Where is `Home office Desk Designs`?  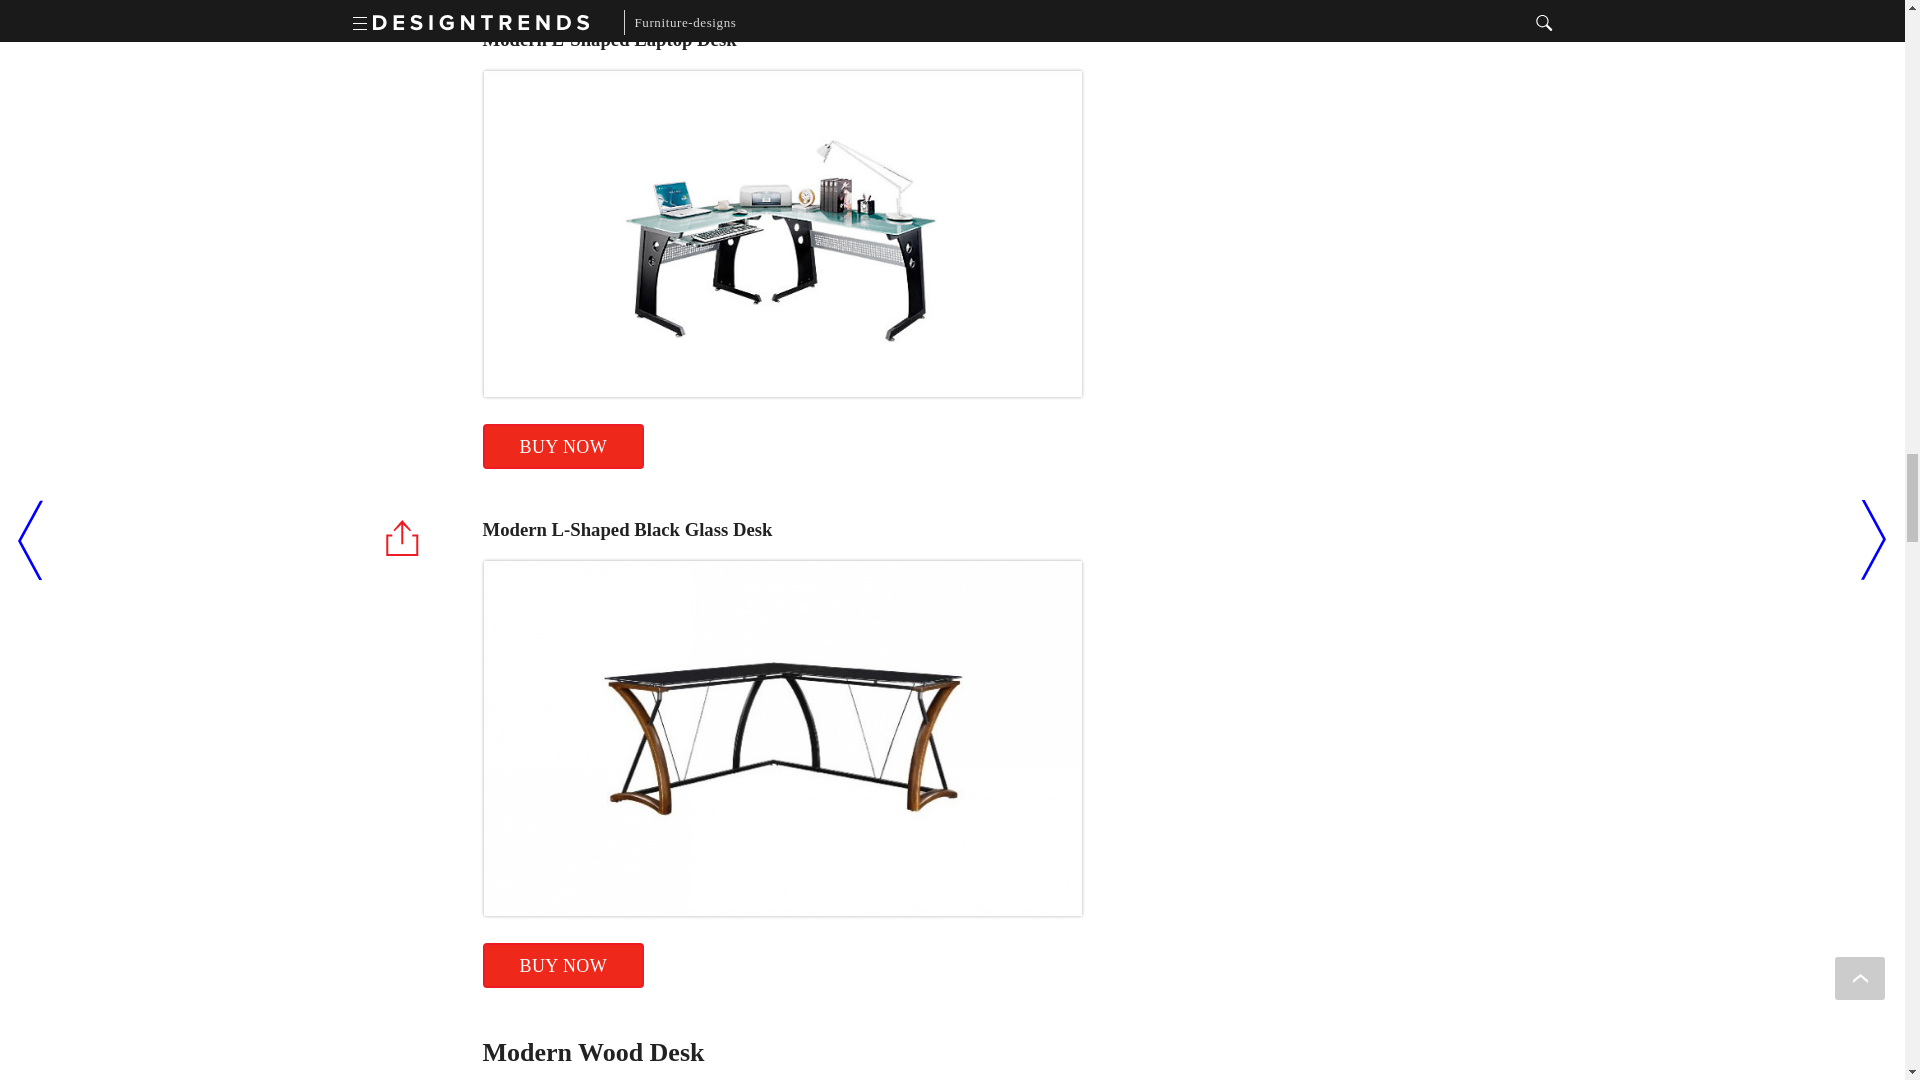
Home office Desk Designs is located at coordinates (803, 4).